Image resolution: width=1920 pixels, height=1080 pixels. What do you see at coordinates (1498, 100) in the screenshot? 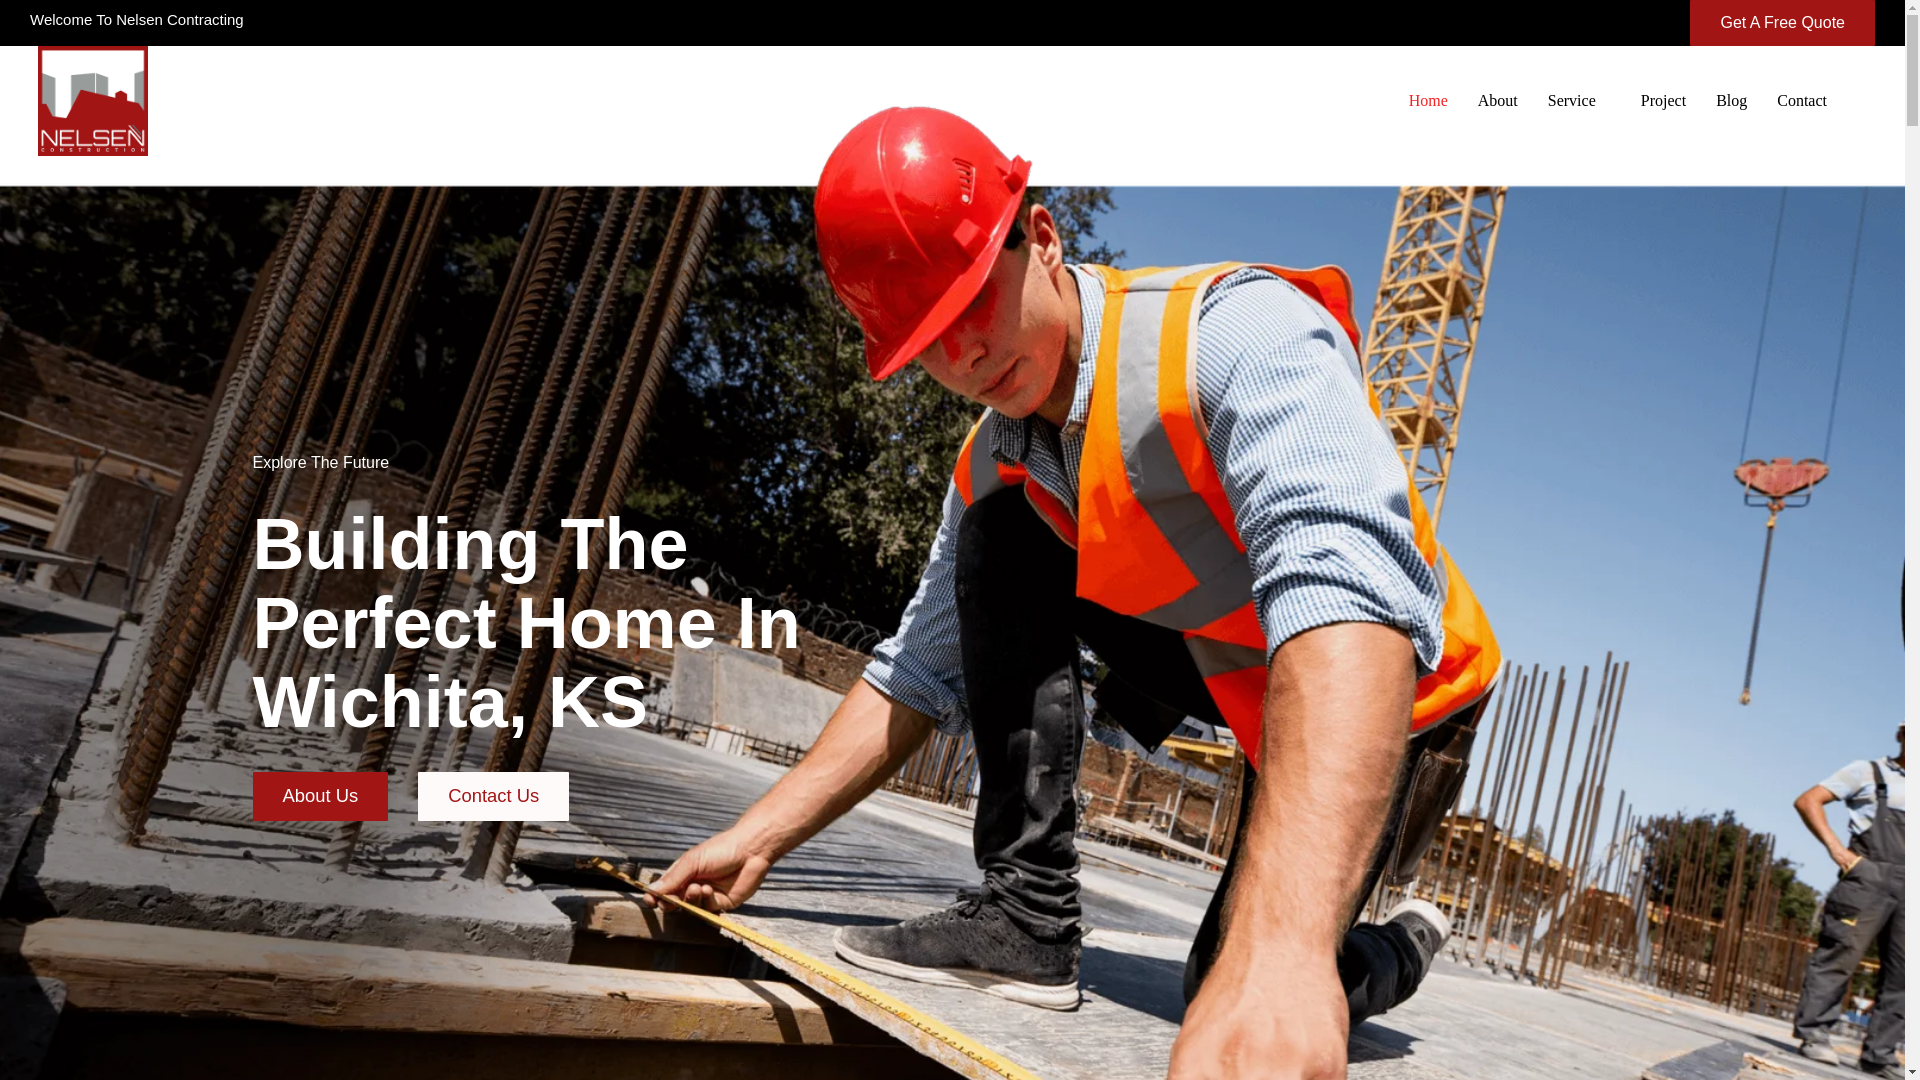
I see `About` at bounding box center [1498, 100].